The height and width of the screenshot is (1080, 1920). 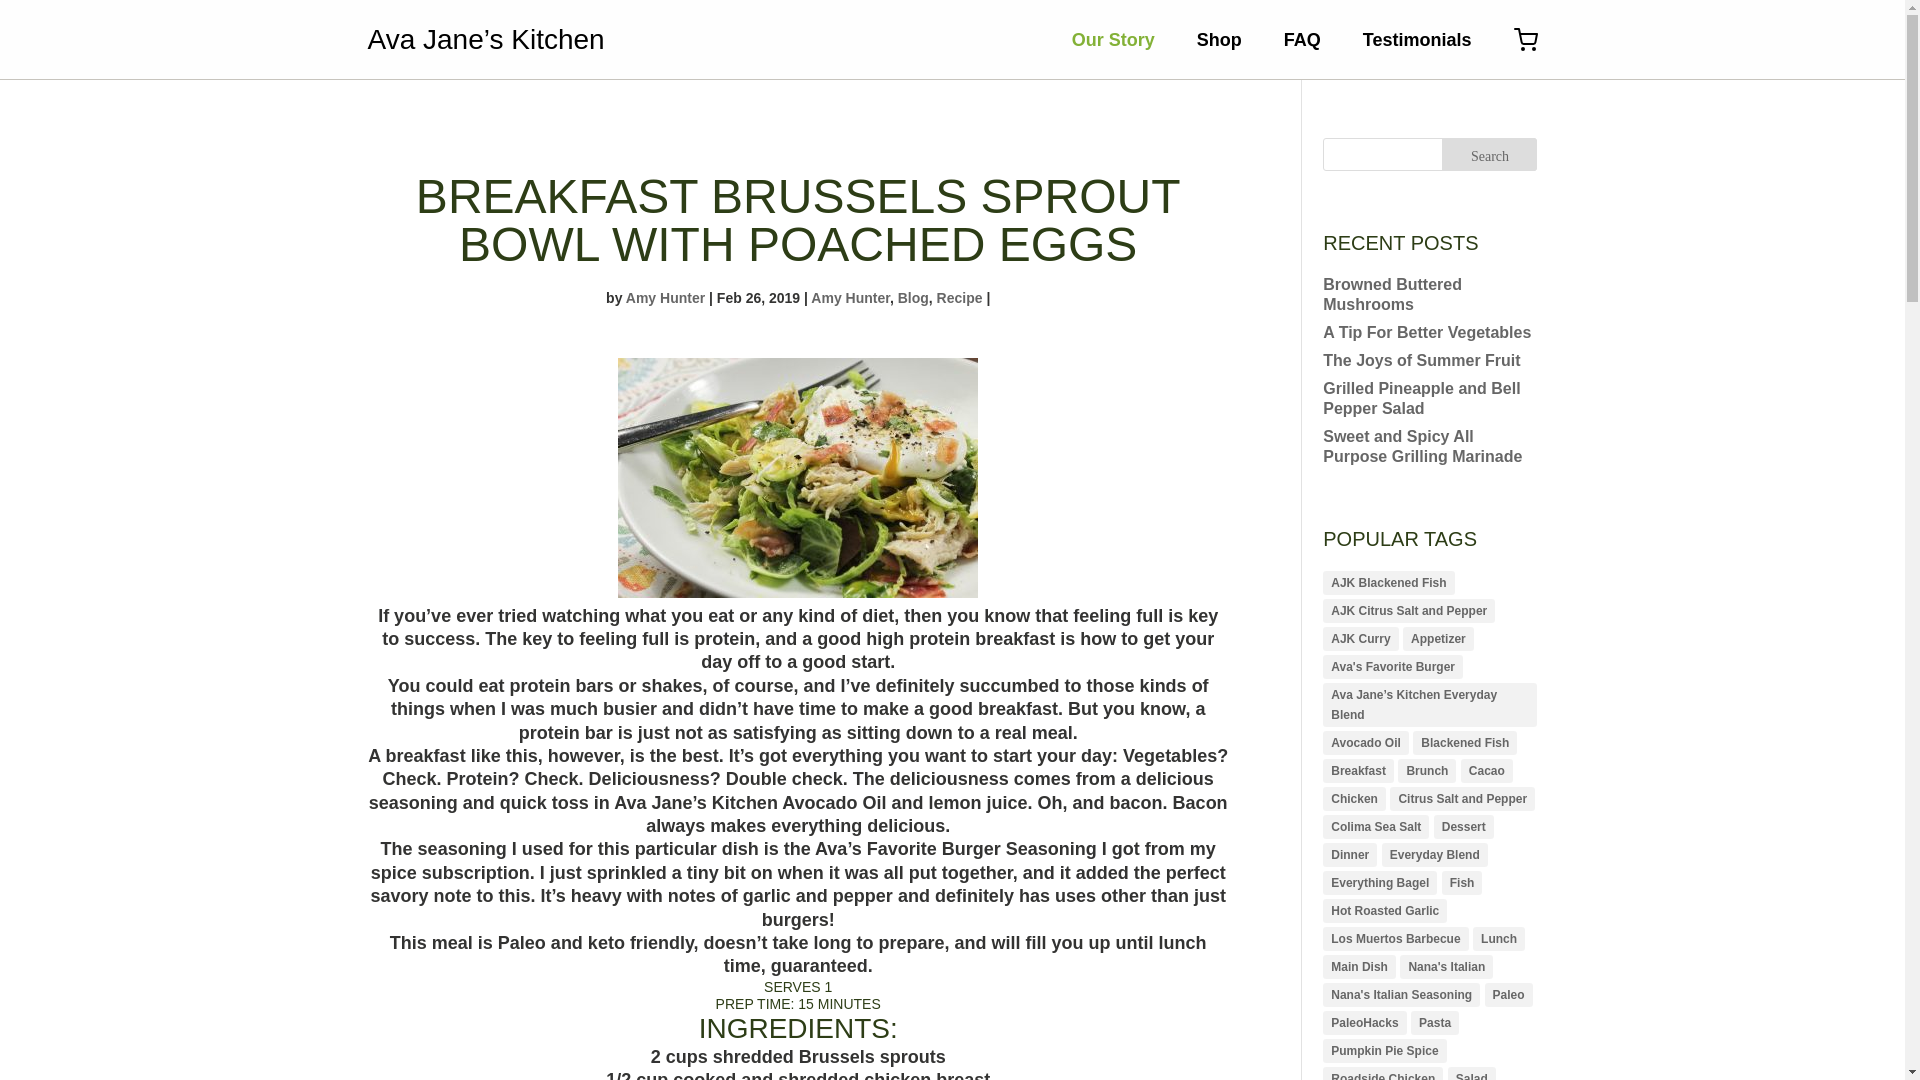 What do you see at coordinates (664, 298) in the screenshot?
I see `Posts by Amy Hunter` at bounding box center [664, 298].